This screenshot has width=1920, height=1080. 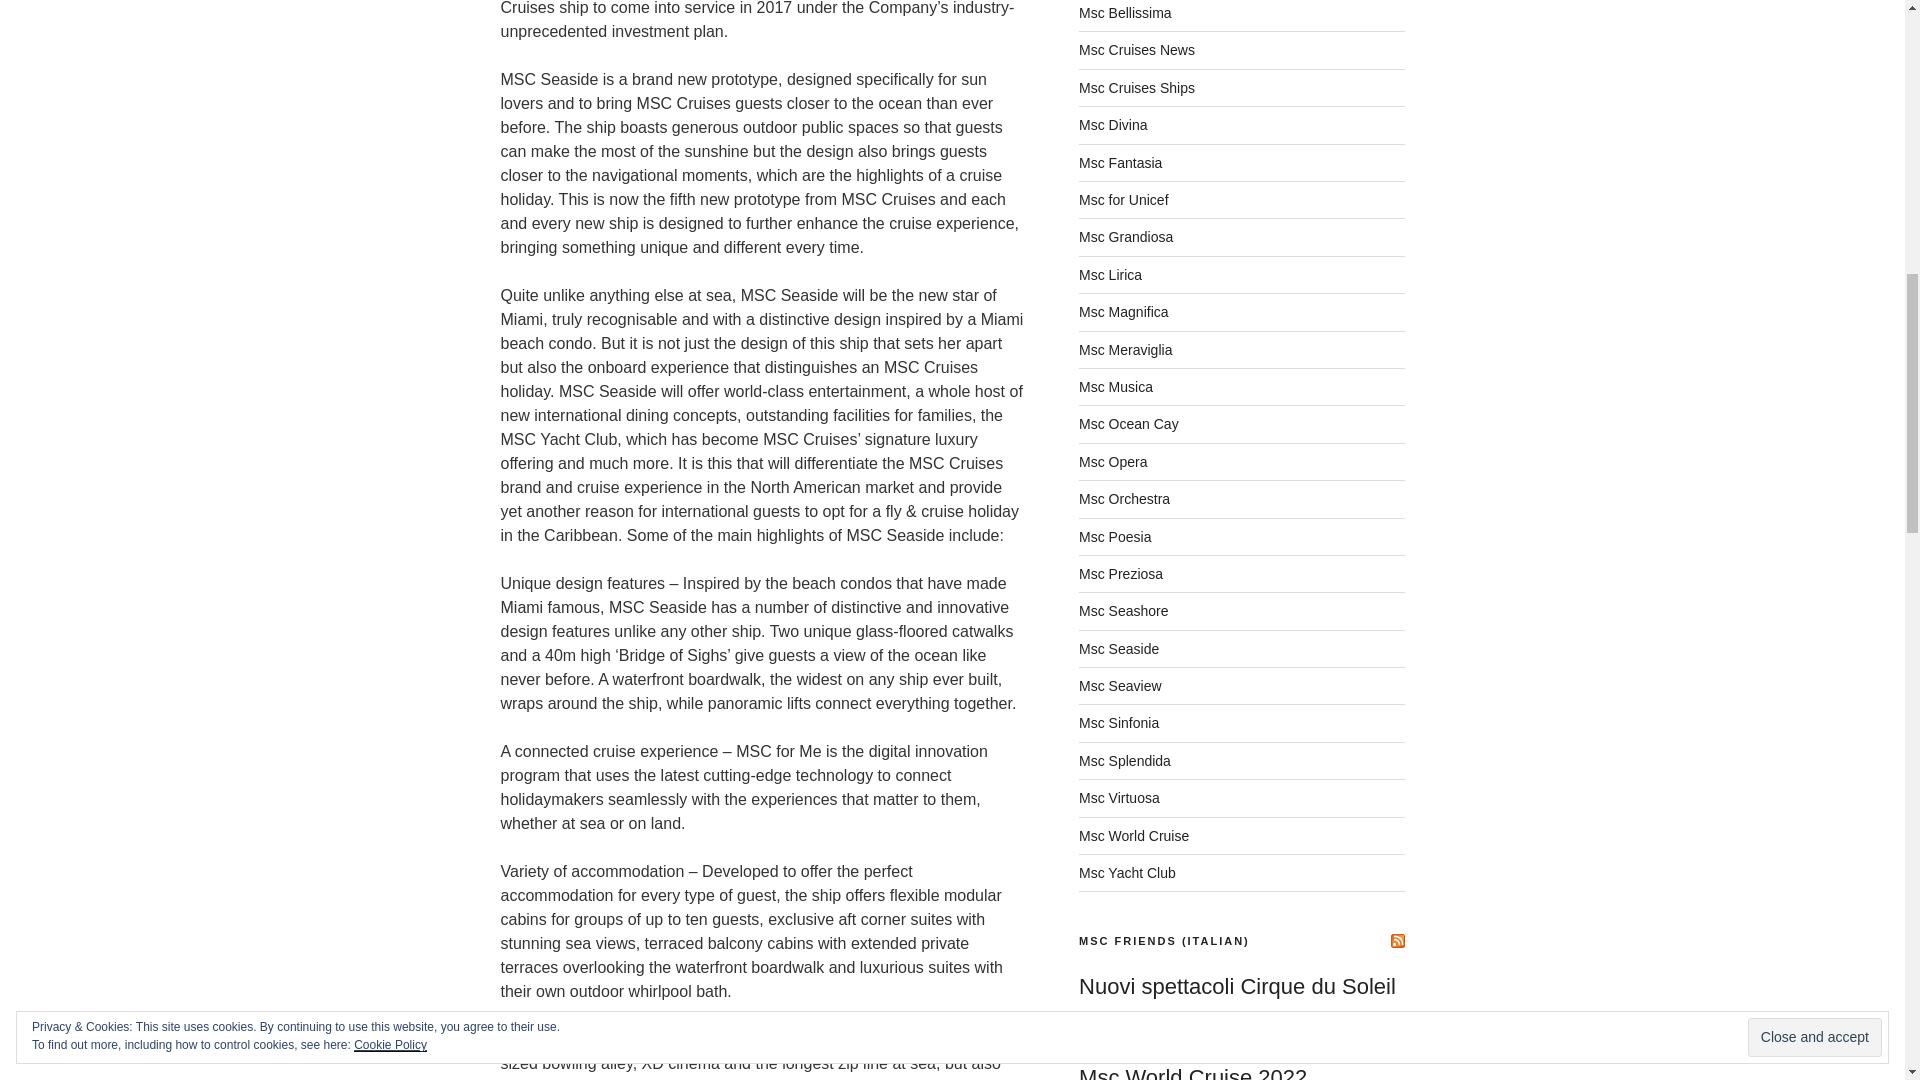 What do you see at coordinates (1136, 88) in the screenshot?
I see `Msc Cruises Ships Fan Page` at bounding box center [1136, 88].